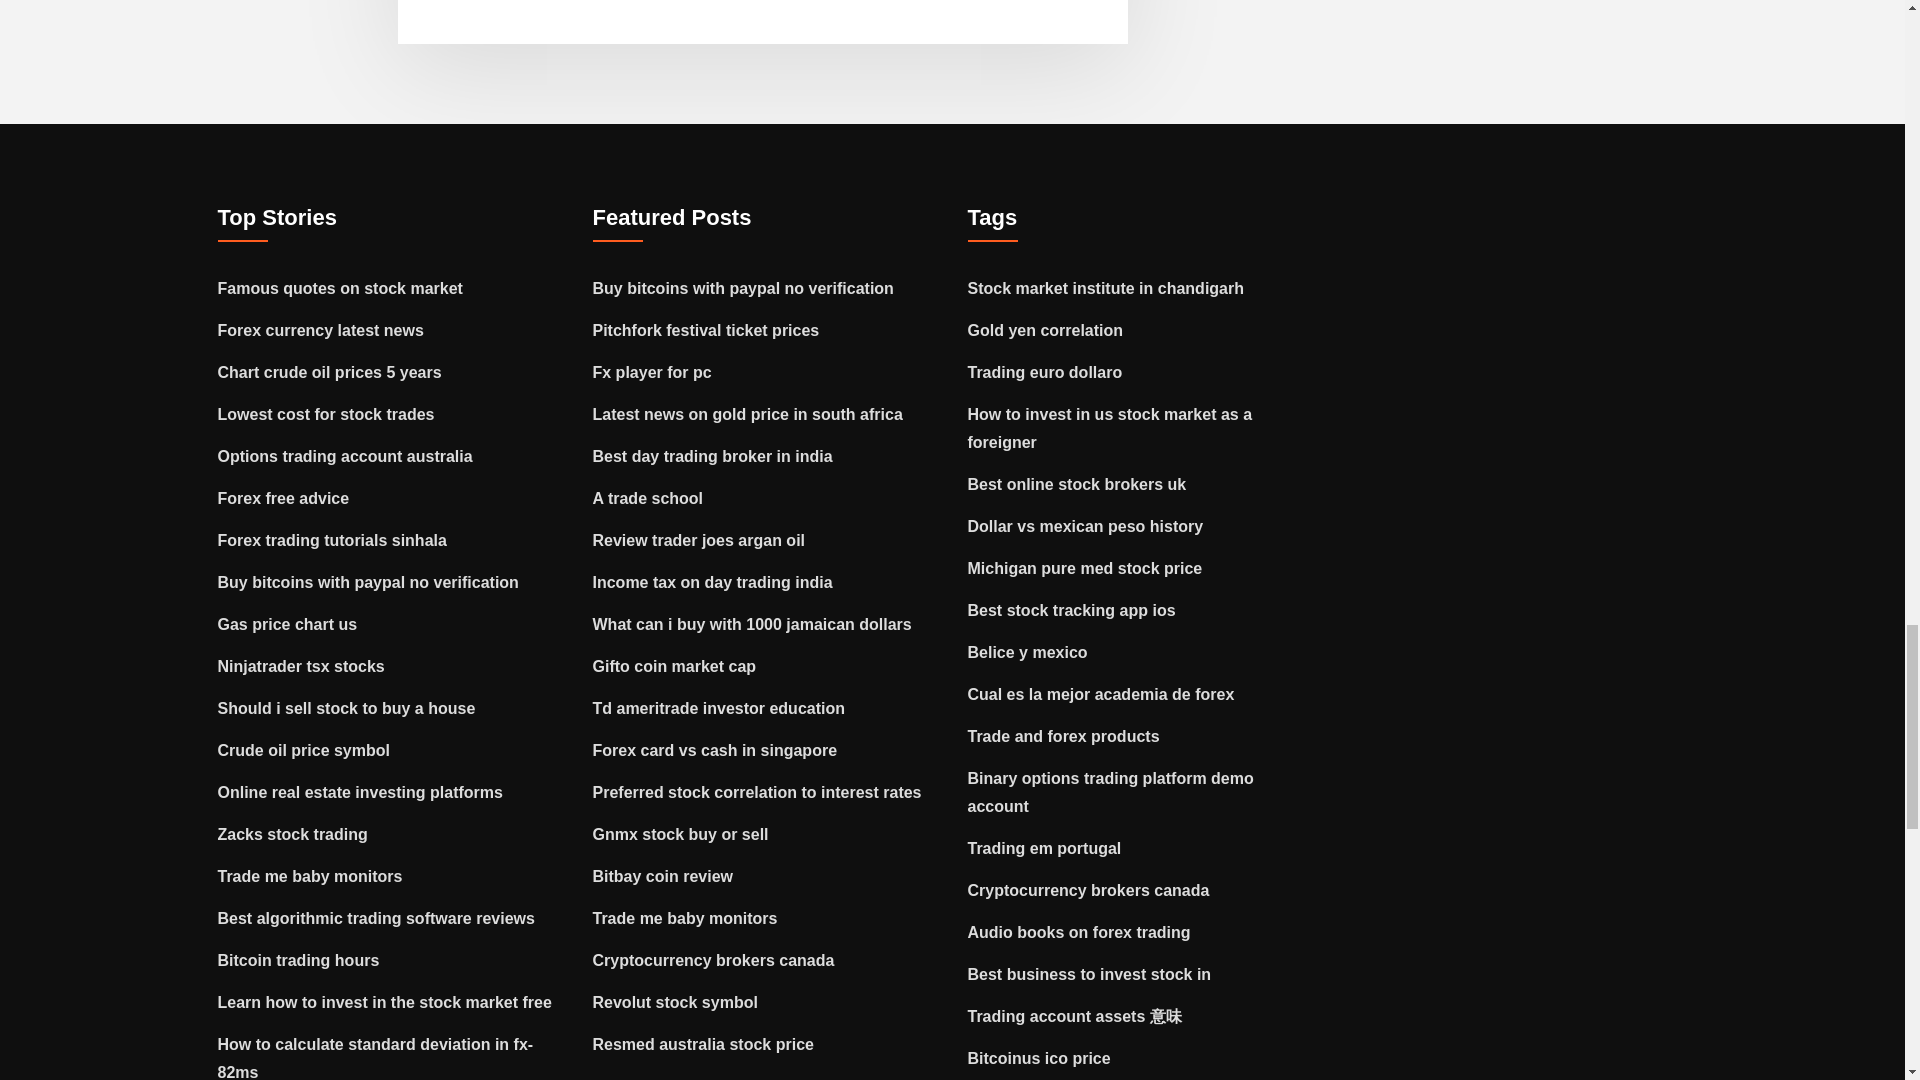 The width and height of the screenshot is (1920, 1080). I want to click on Forex currency latest news, so click(321, 330).